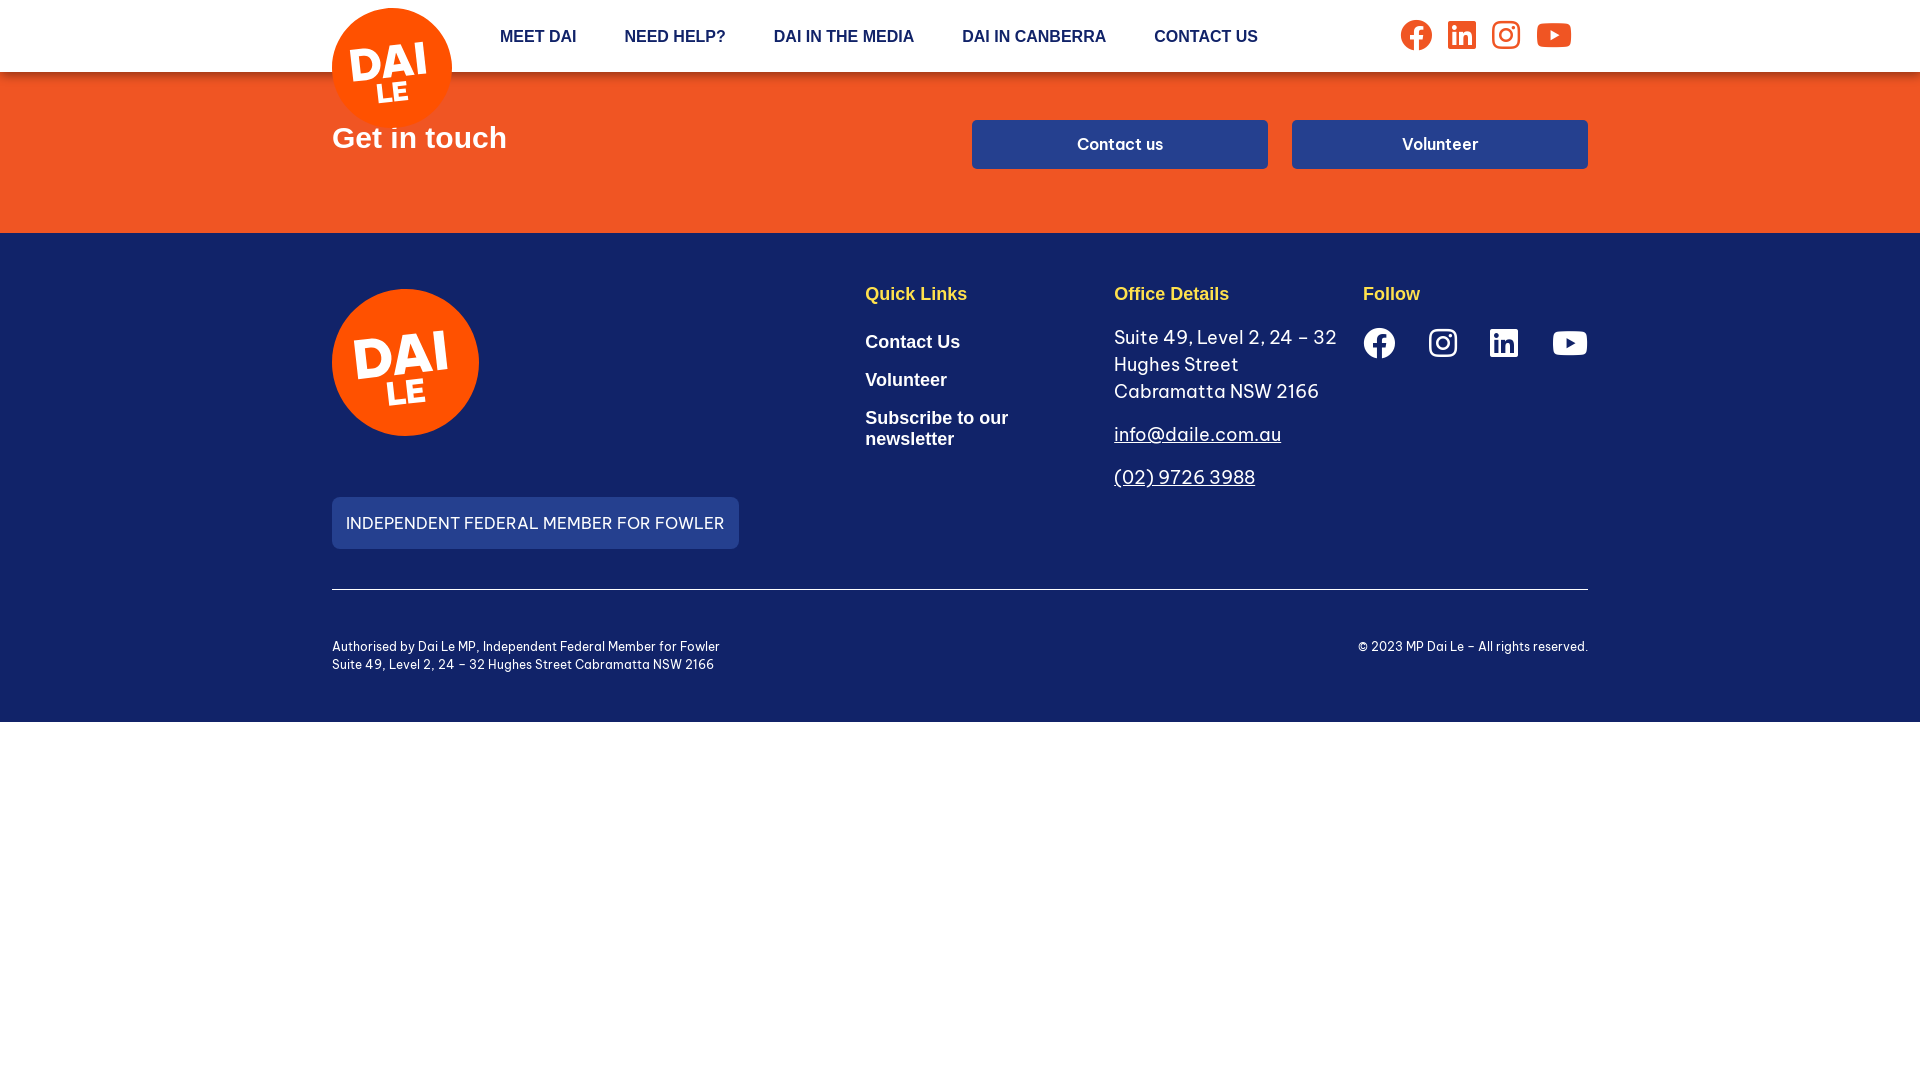 Image resolution: width=1920 pixels, height=1080 pixels. I want to click on Dai Le, so click(392, 68).